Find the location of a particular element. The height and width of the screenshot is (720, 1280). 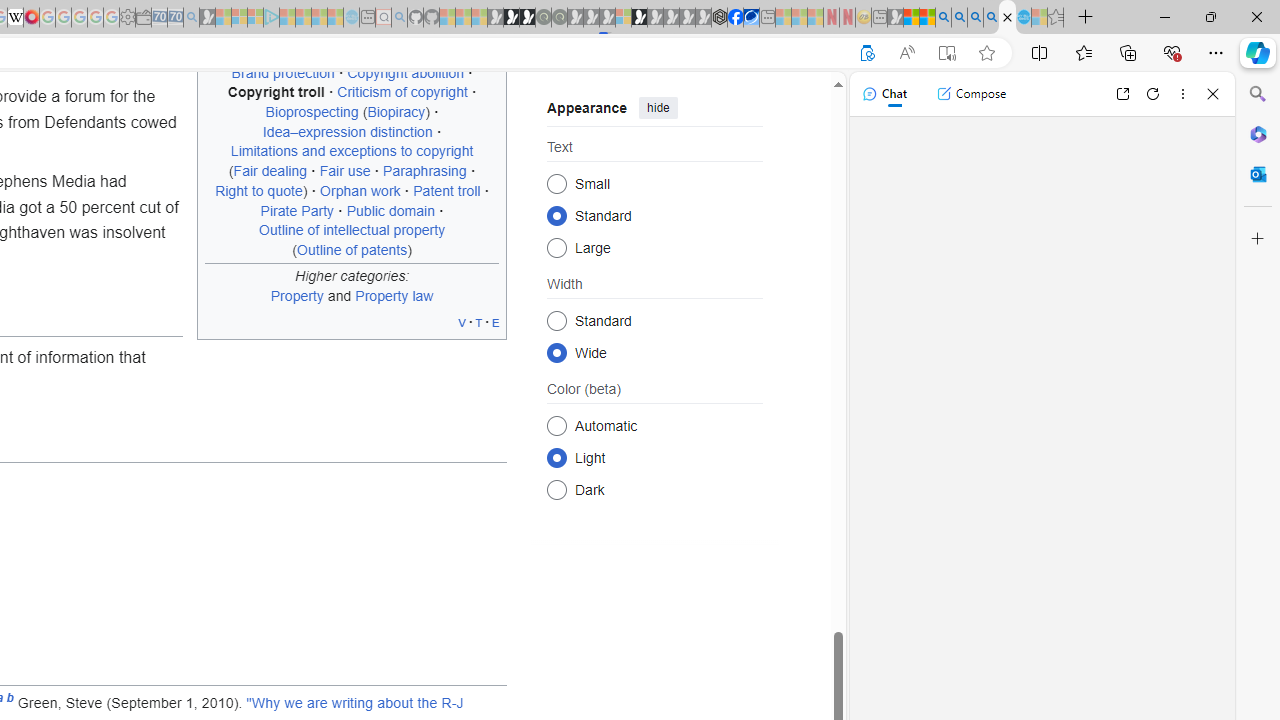

Enter Immersive Reader (F9) is located at coordinates (946, 53).